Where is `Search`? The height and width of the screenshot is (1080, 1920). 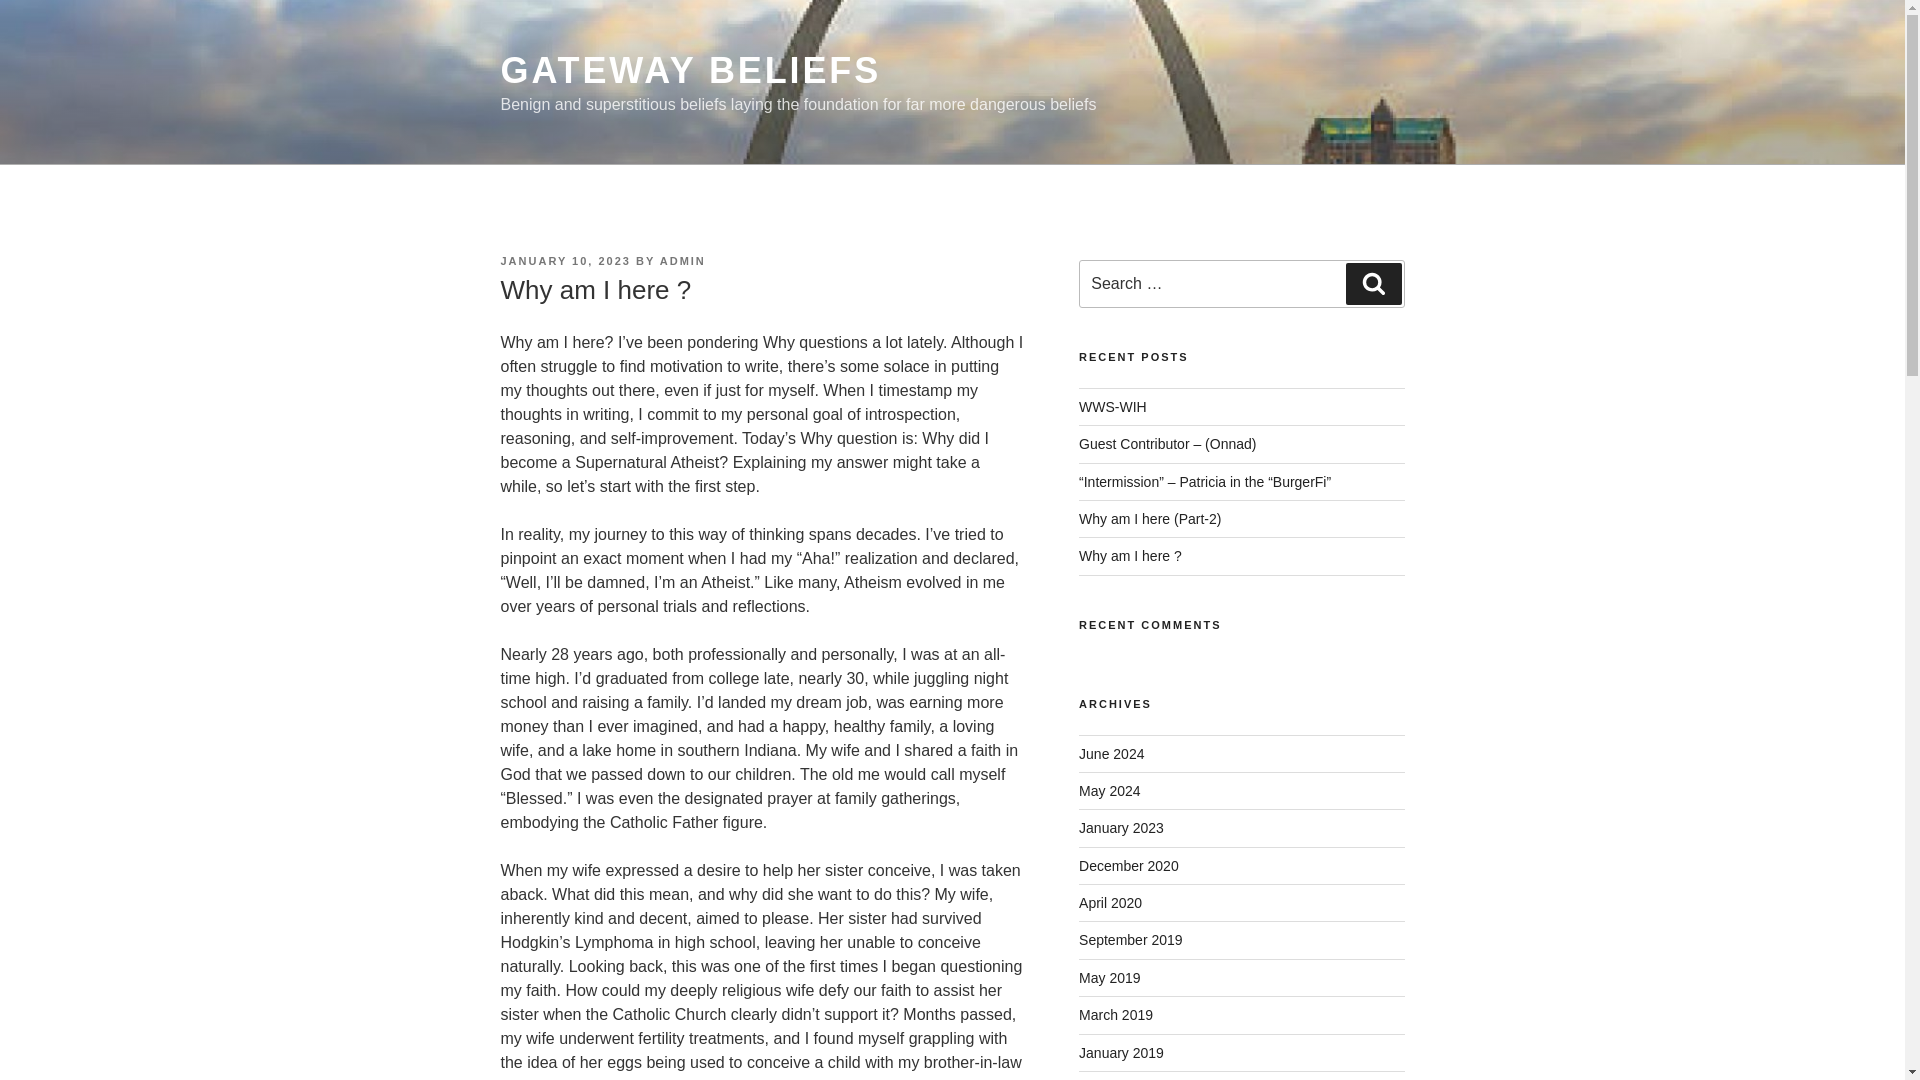 Search is located at coordinates (1373, 284).